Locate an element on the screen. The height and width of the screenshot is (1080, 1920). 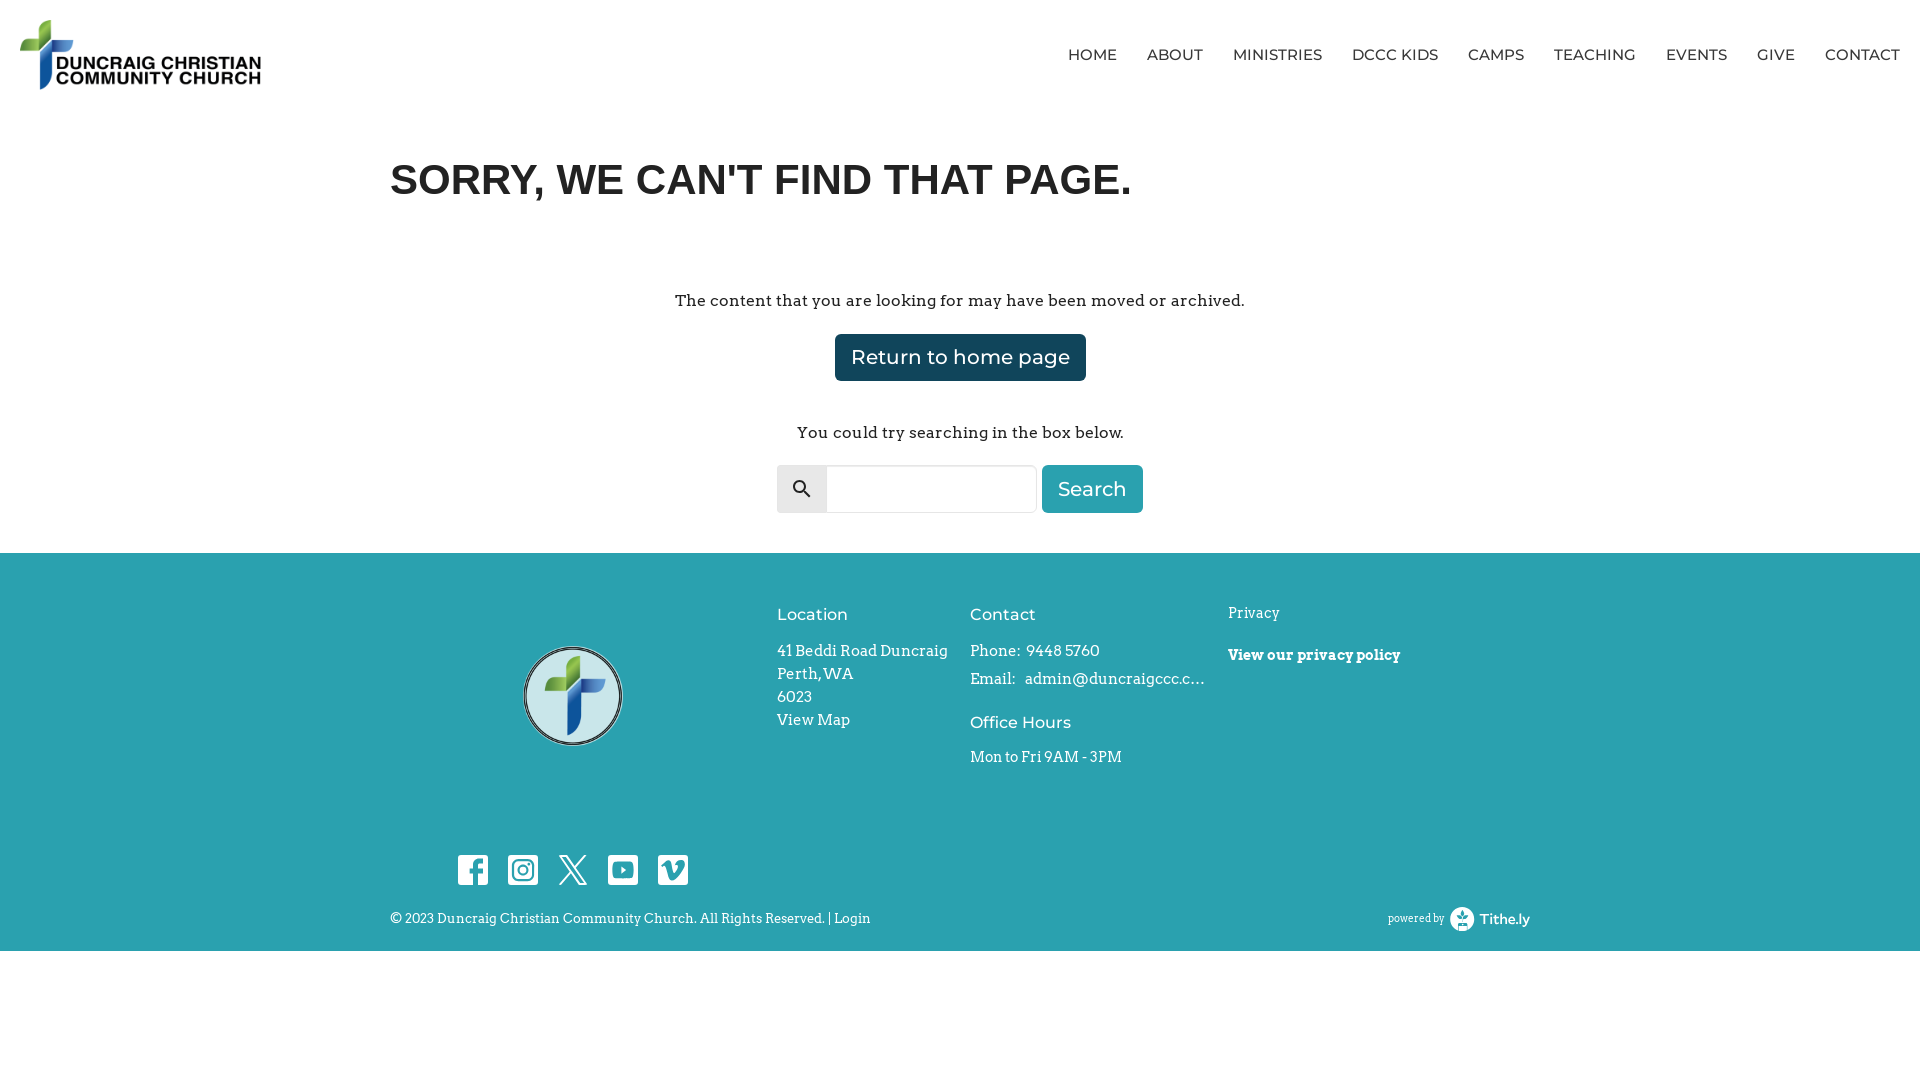
CAMPS is located at coordinates (1496, 54).